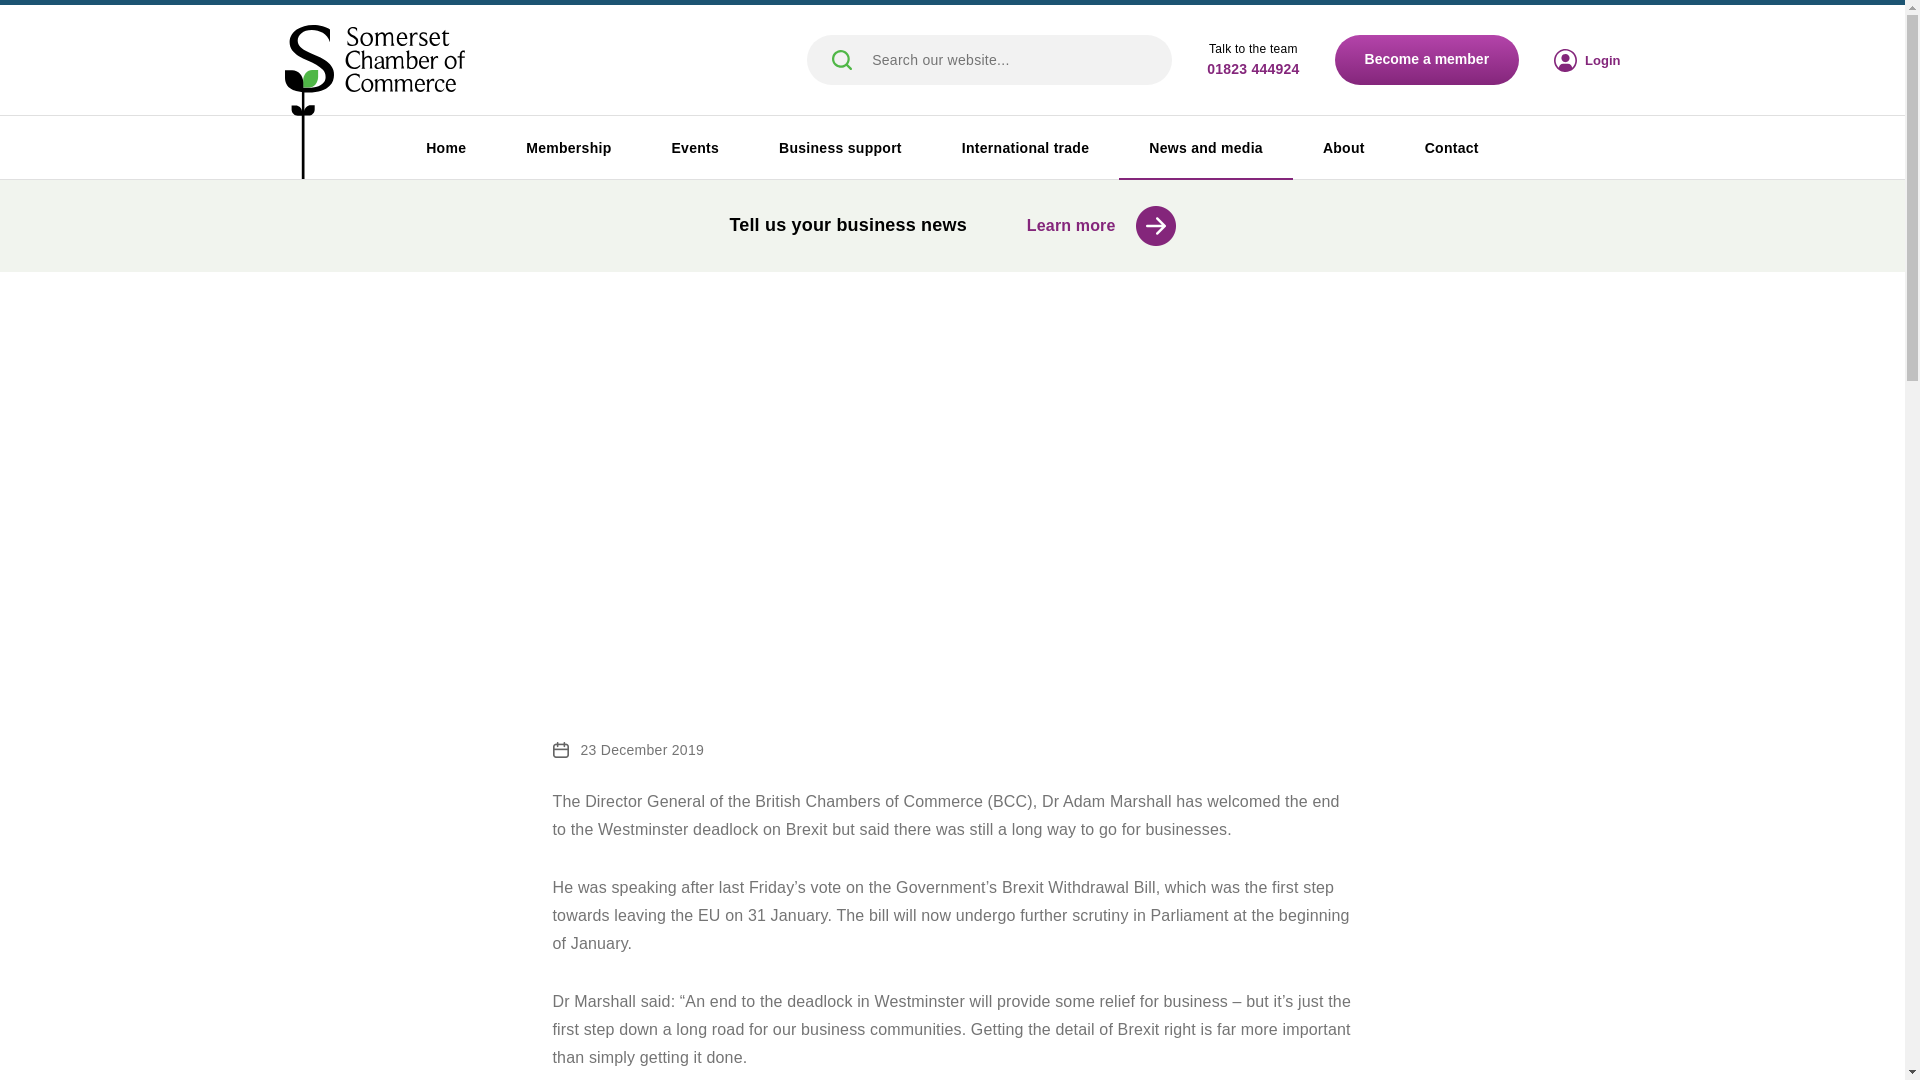 This screenshot has height=1080, width=1920. What do you see at coordinates (1206, 148) in the screenshot?
I see `News and media` at bounding box center [1206, 148].